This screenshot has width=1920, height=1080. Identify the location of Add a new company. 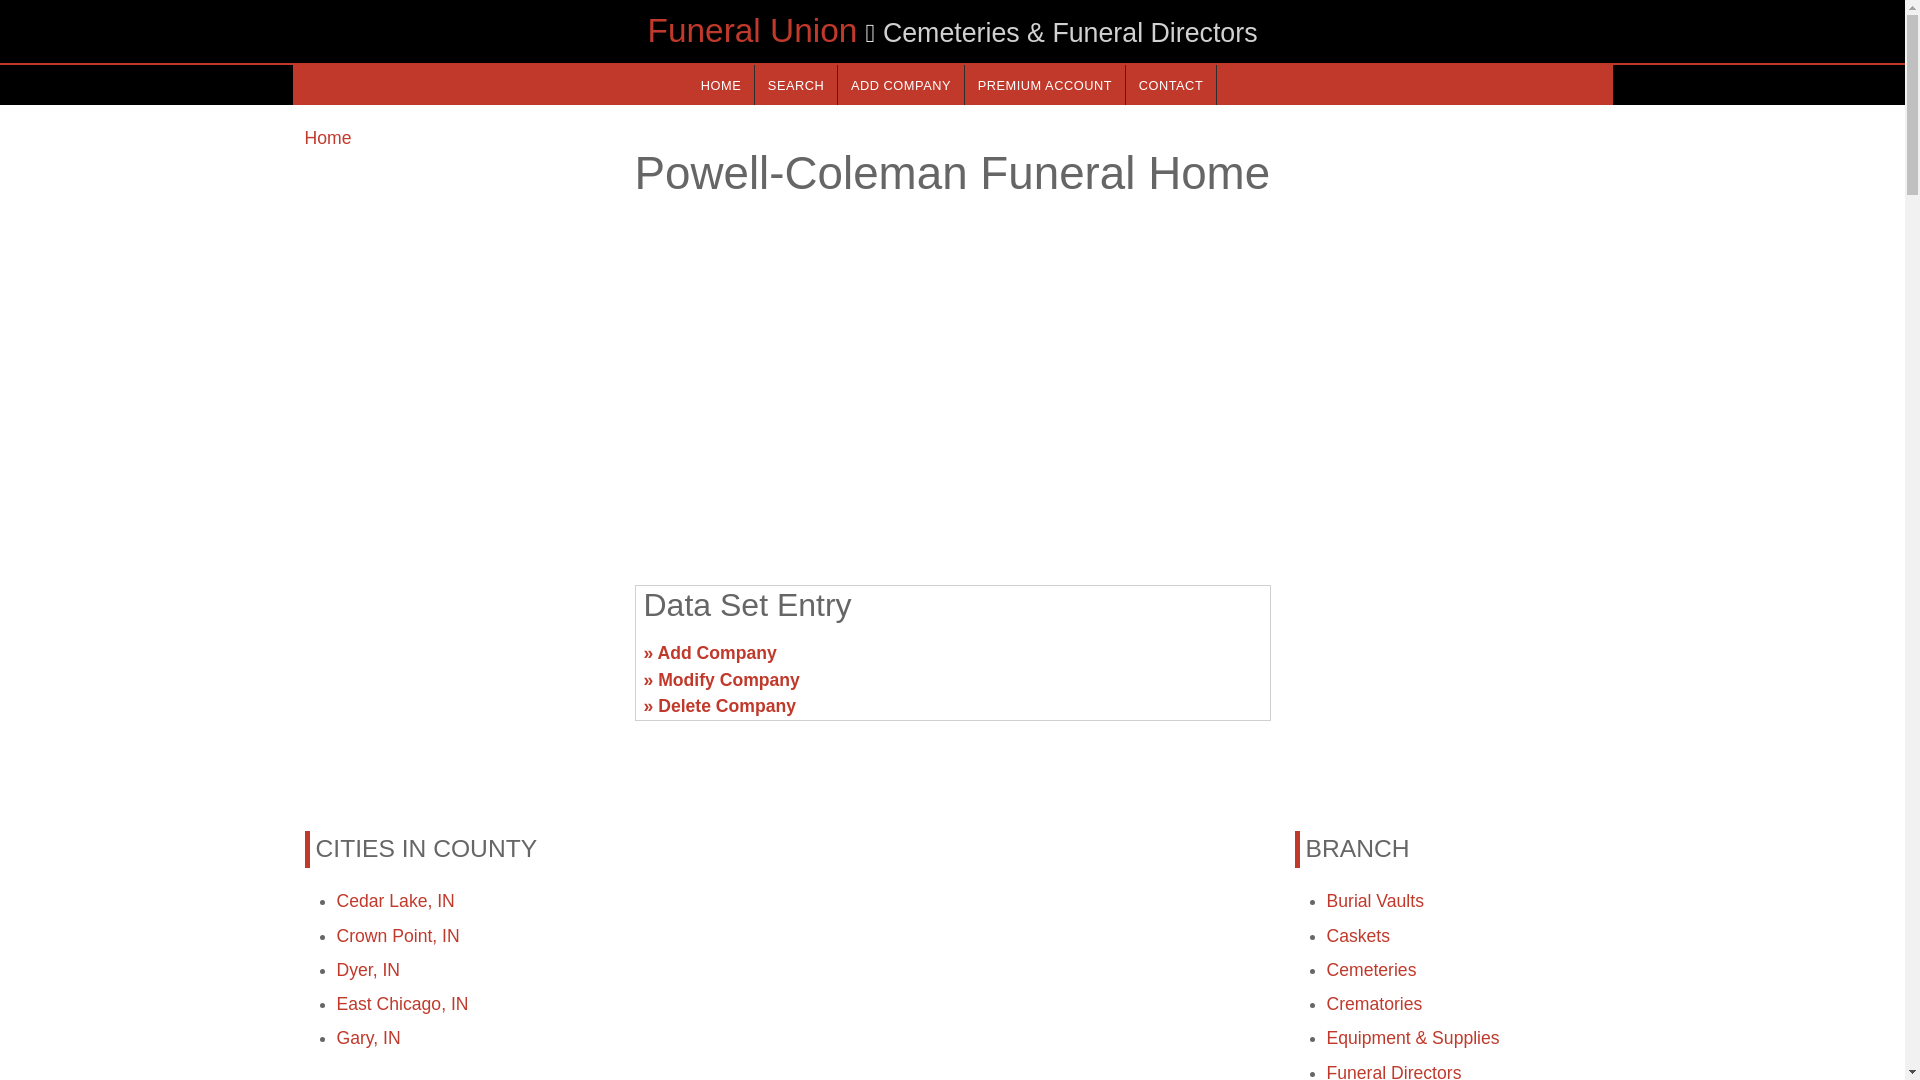
(900, 84).